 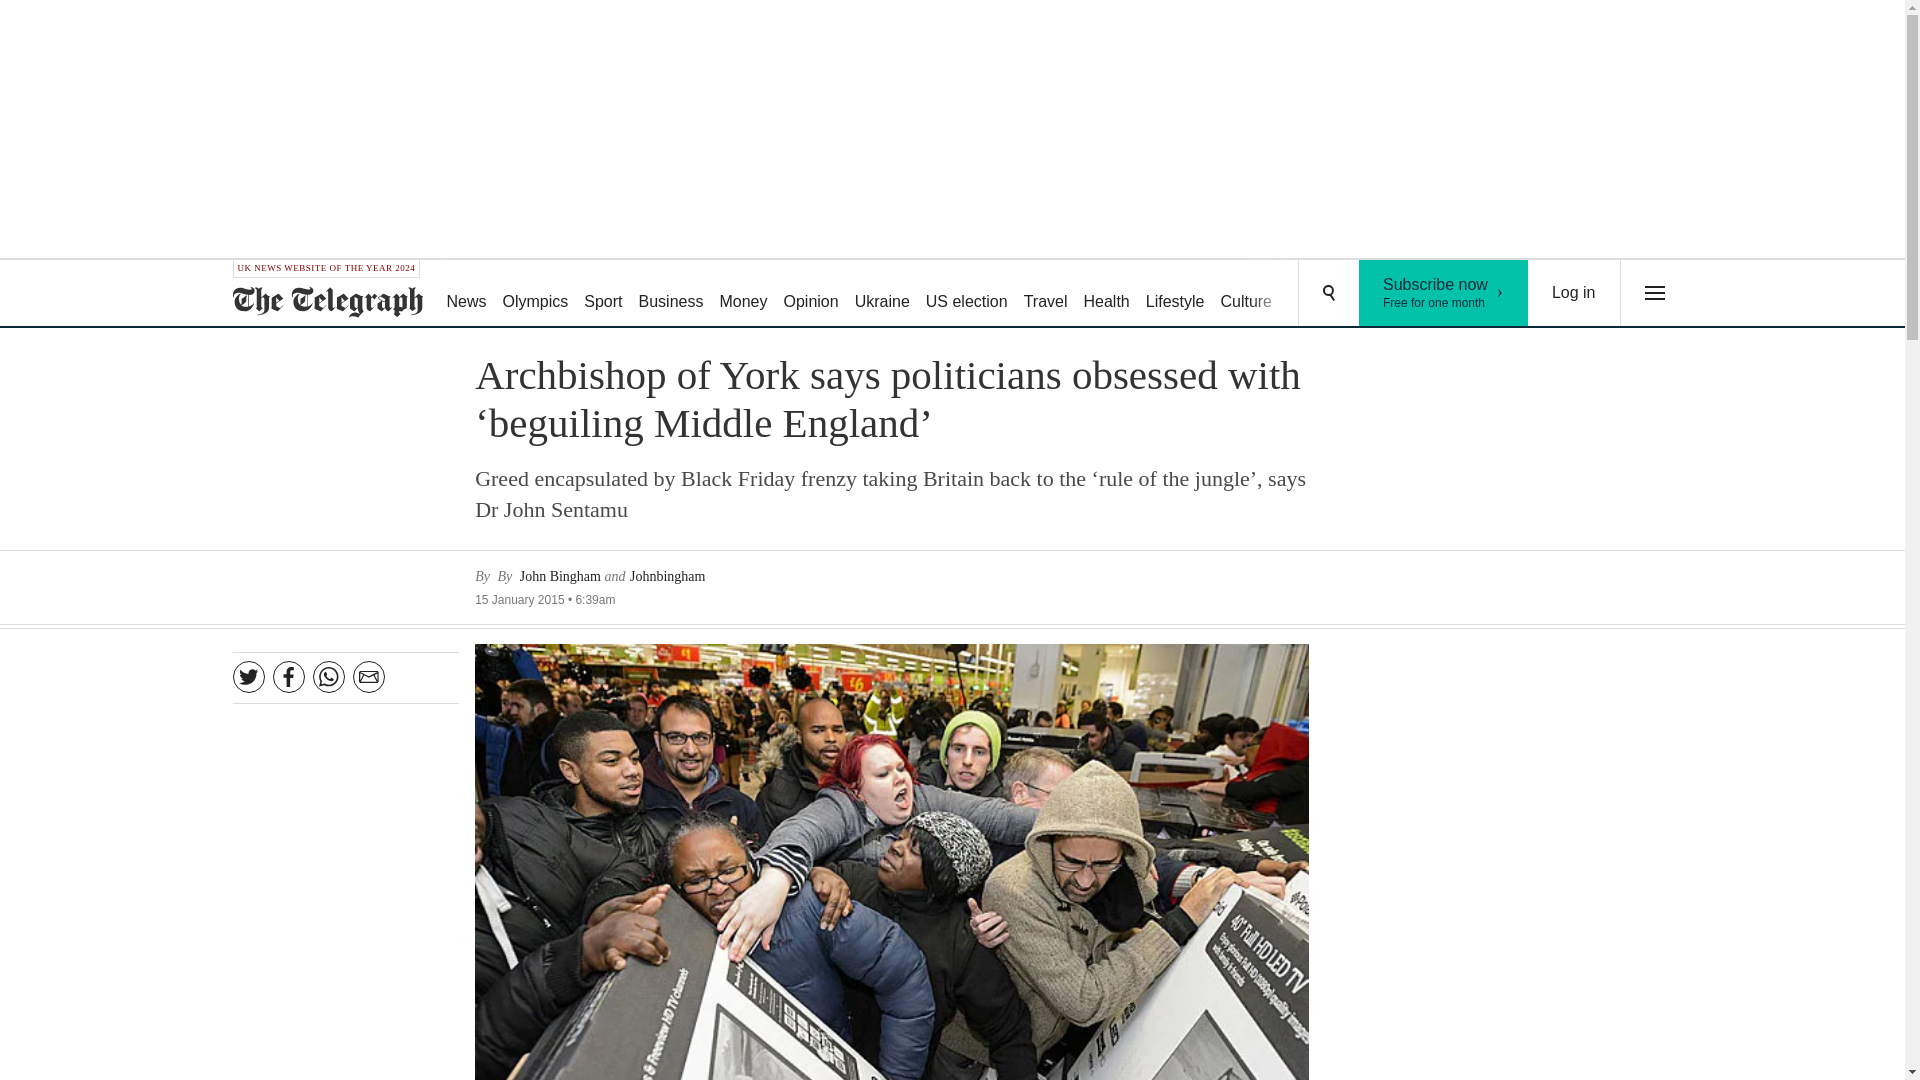 I want to click on Log in, so click(x=1574, y=293).